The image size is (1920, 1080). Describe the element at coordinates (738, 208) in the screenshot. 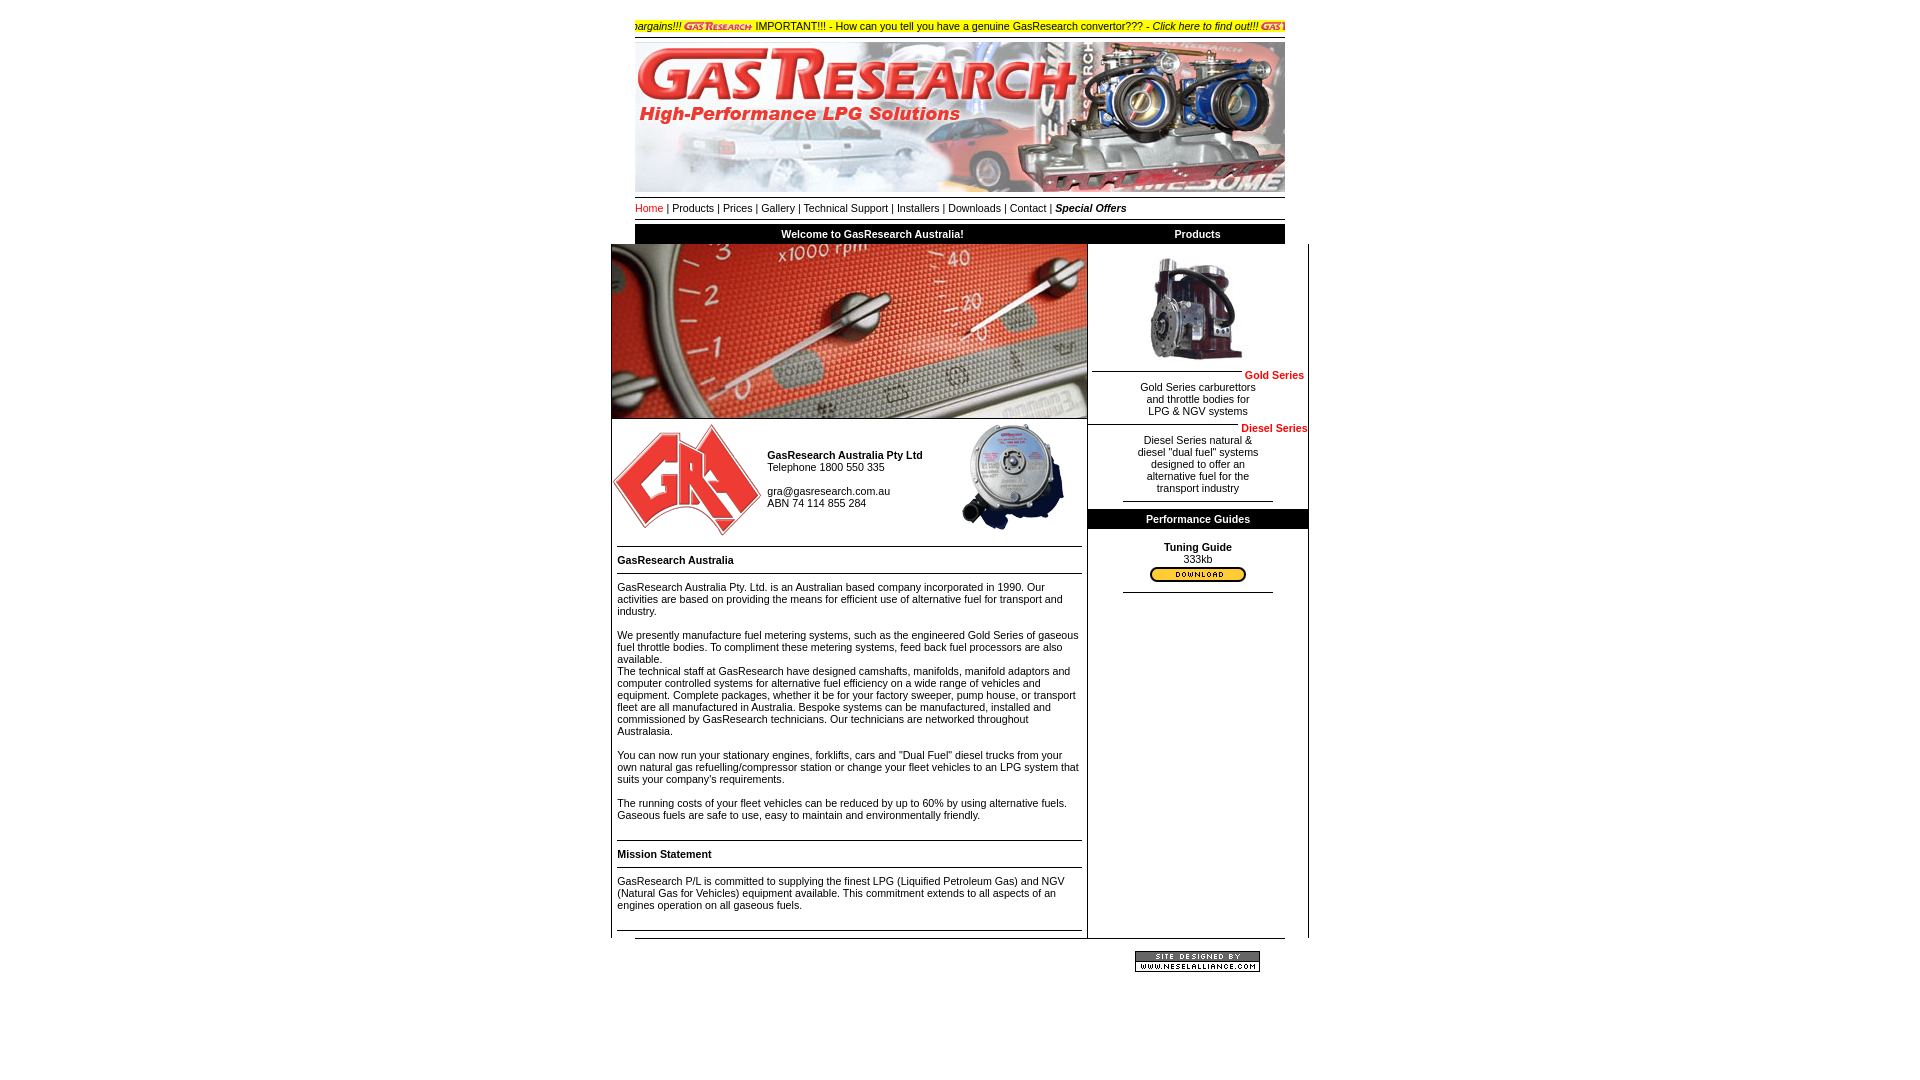

I see `Prices` at that location.